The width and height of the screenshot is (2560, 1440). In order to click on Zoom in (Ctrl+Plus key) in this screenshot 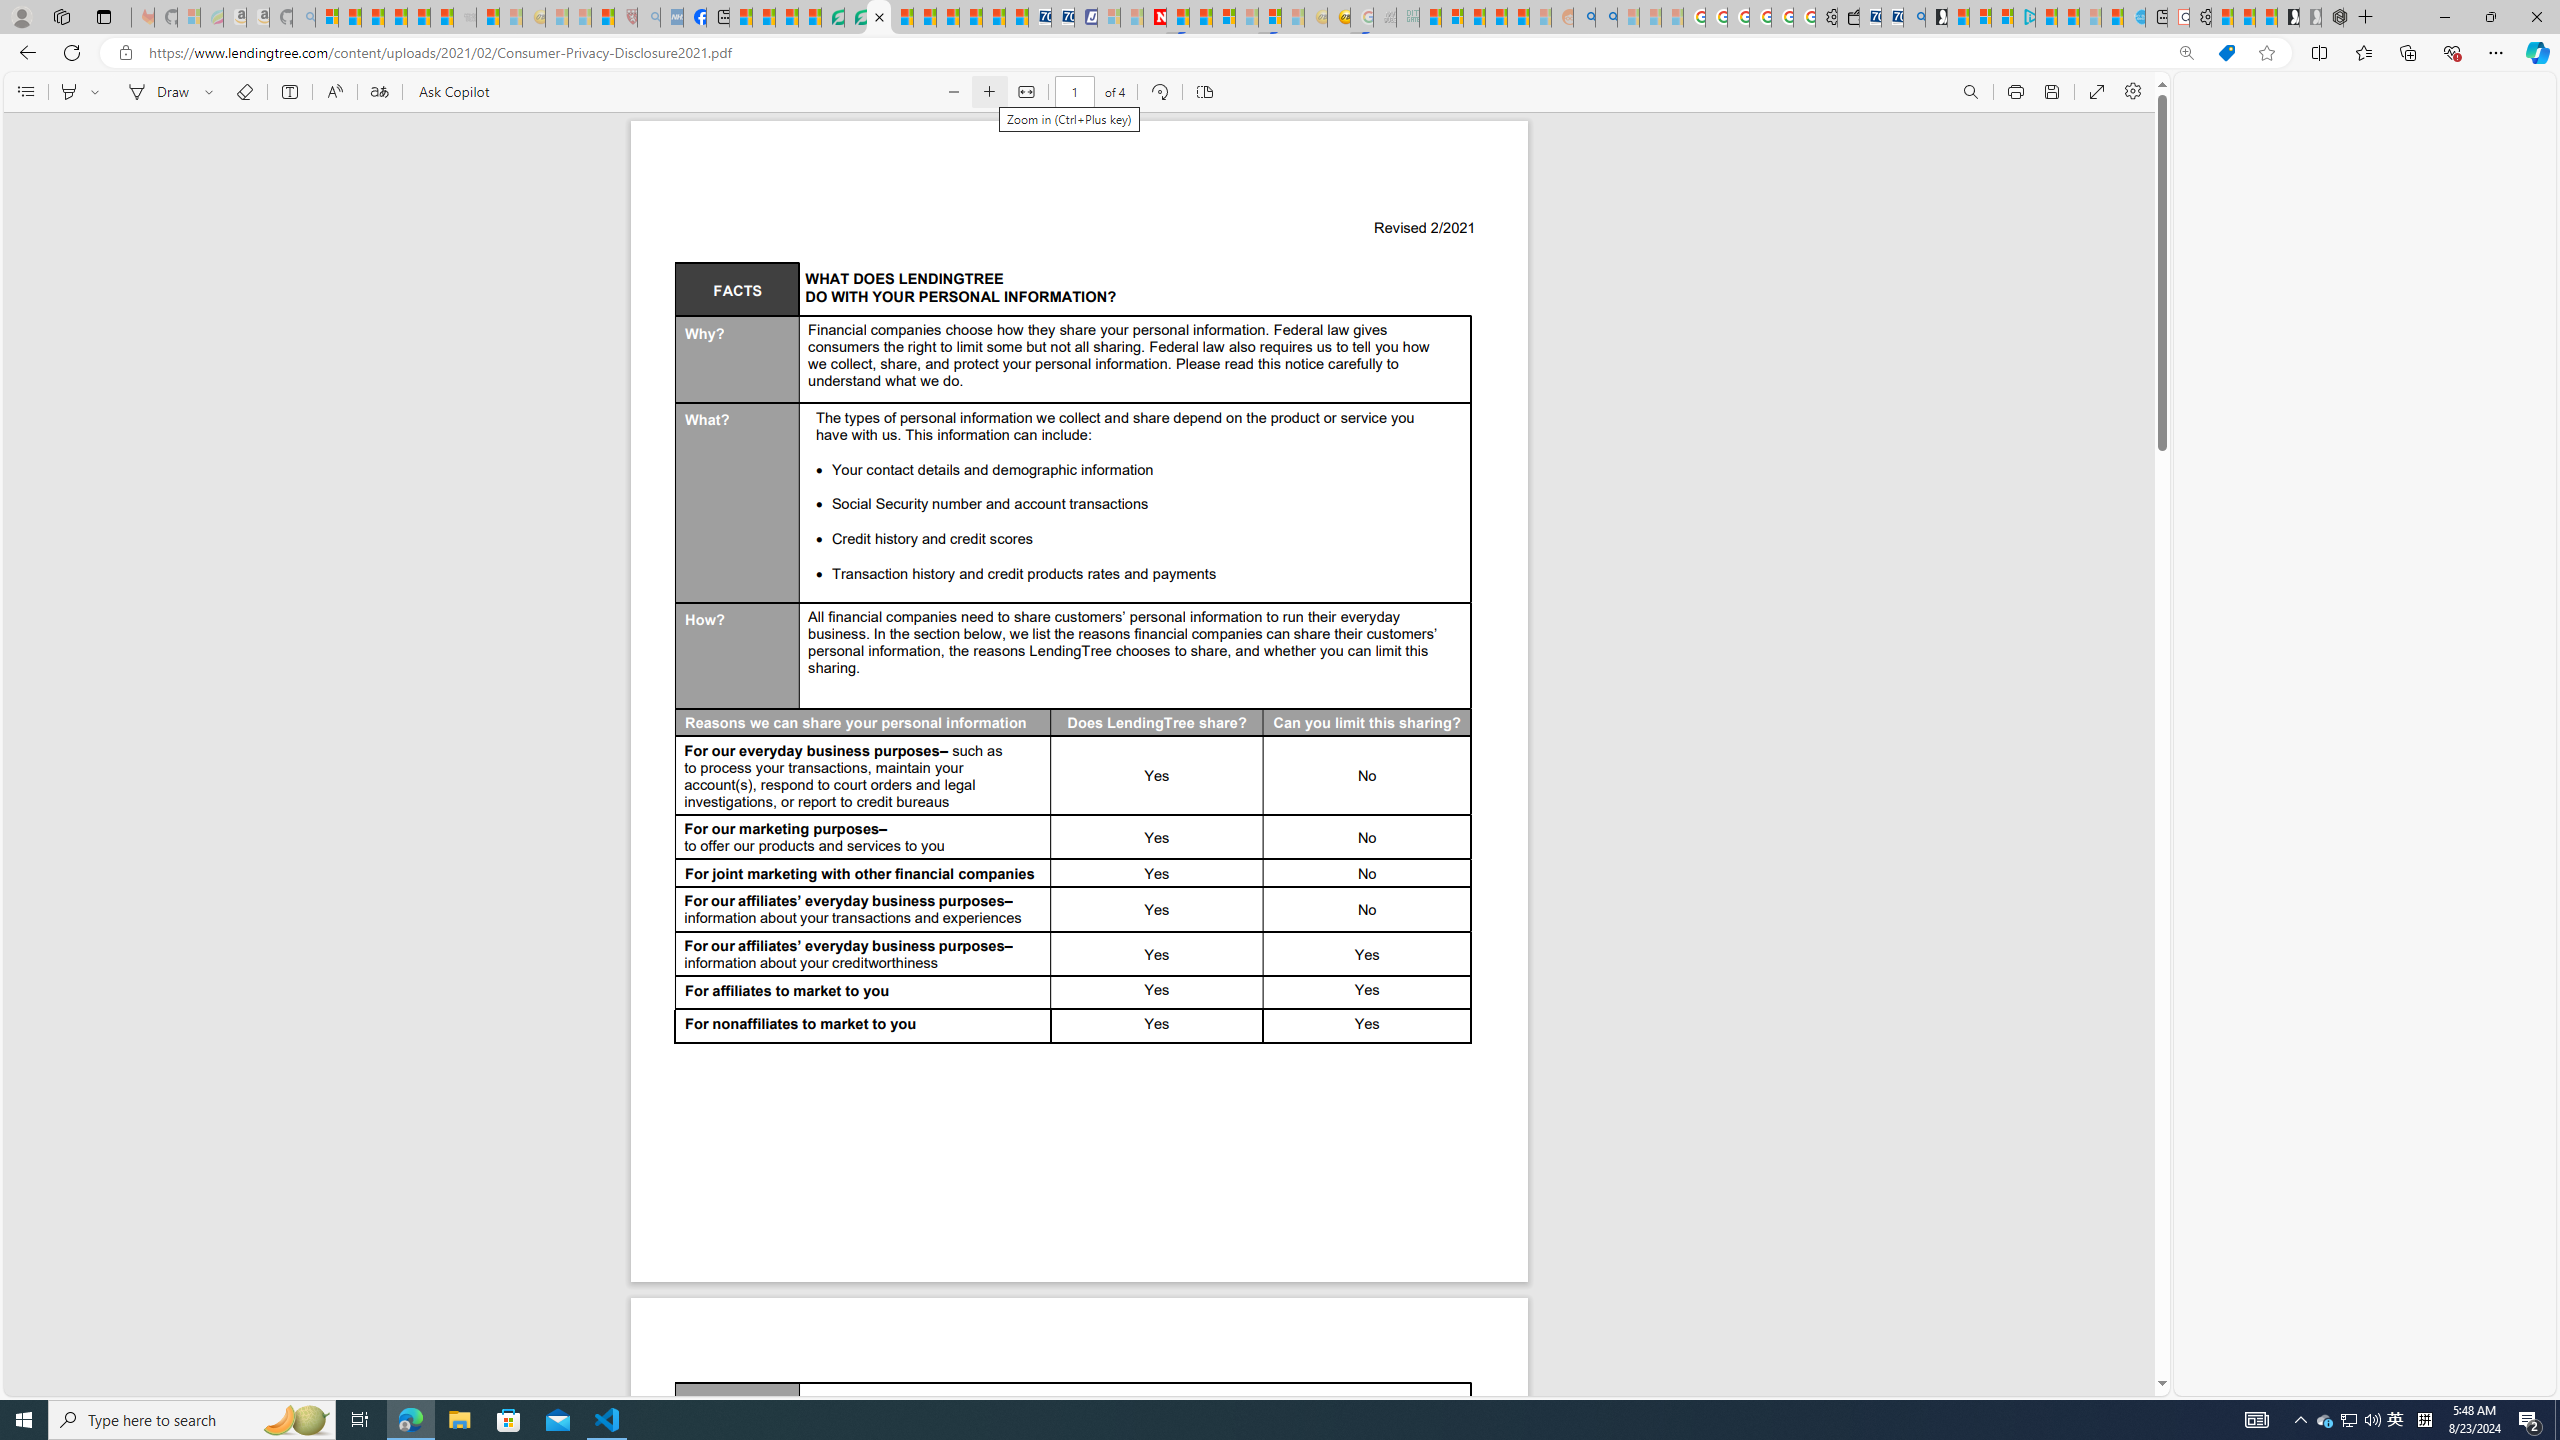, I will do `click(989, 92)`.